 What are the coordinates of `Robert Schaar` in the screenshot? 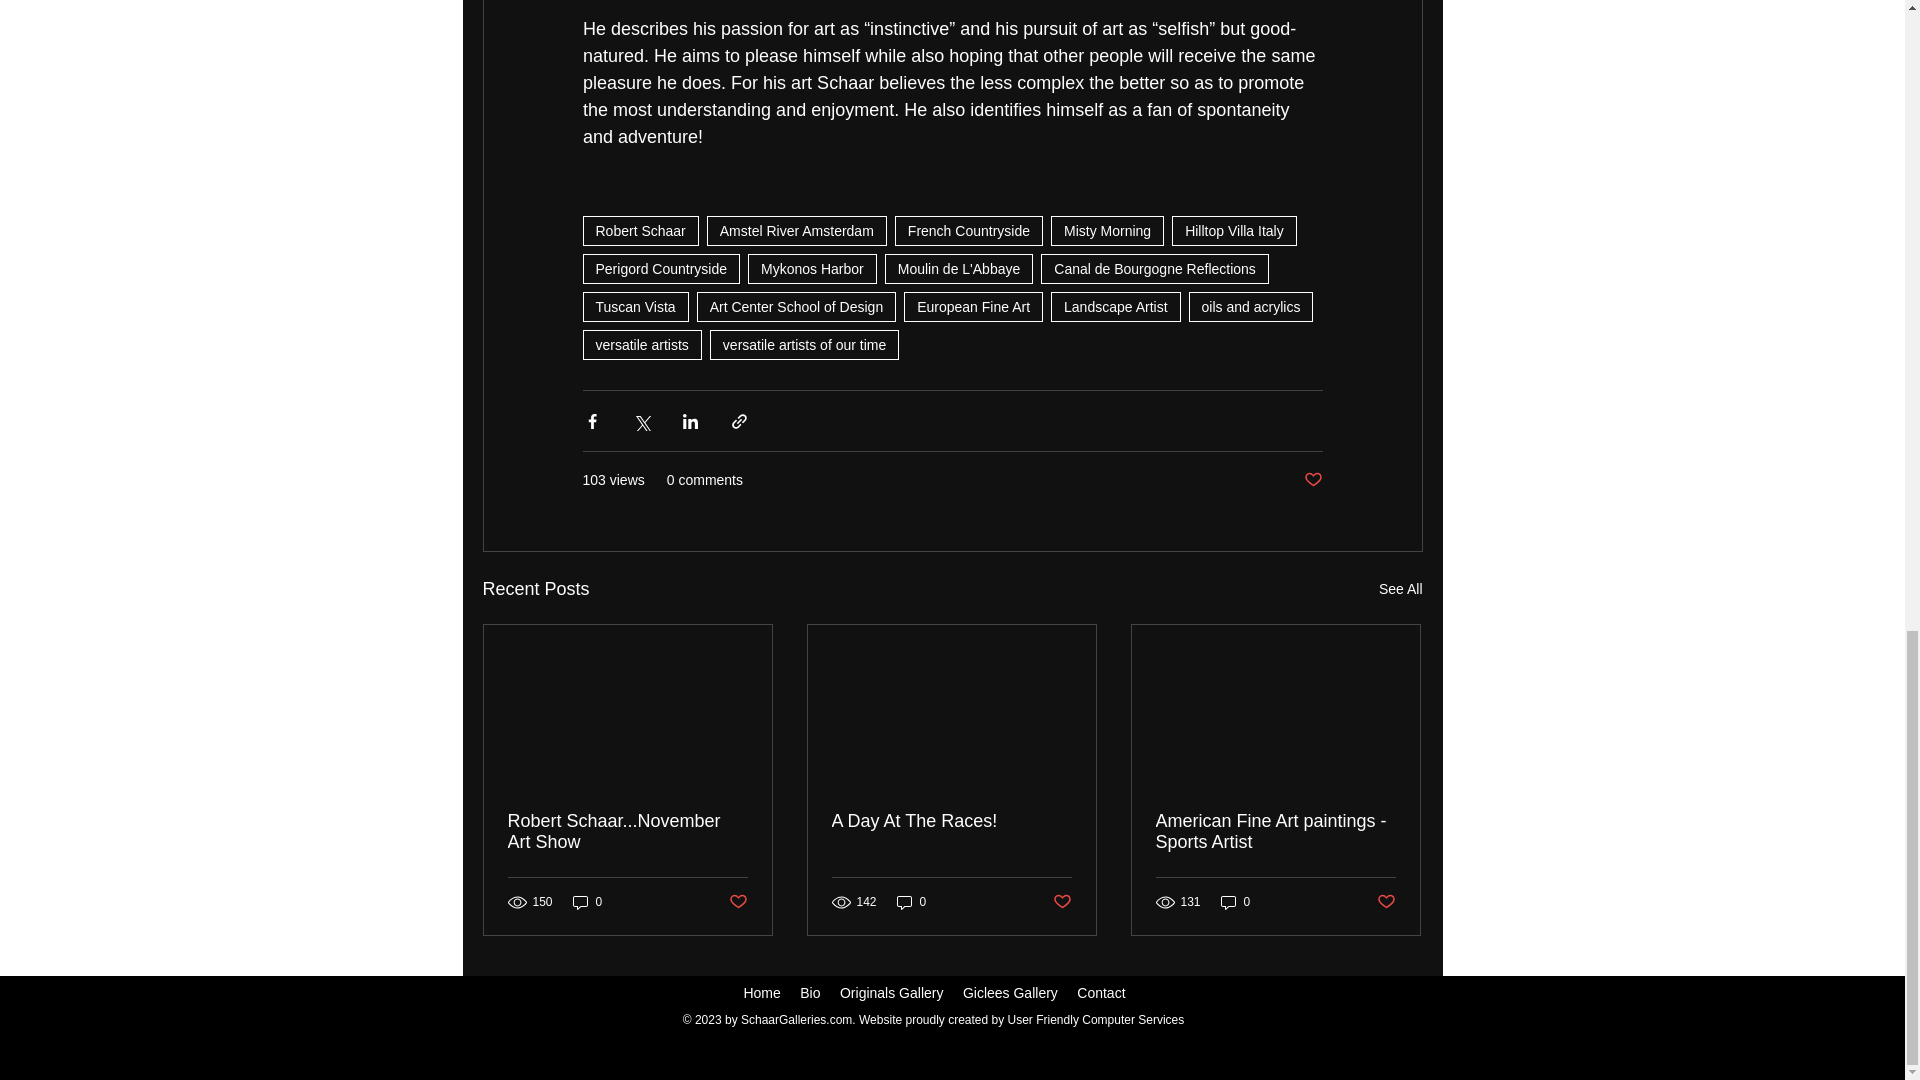 It's located at (640, 231).